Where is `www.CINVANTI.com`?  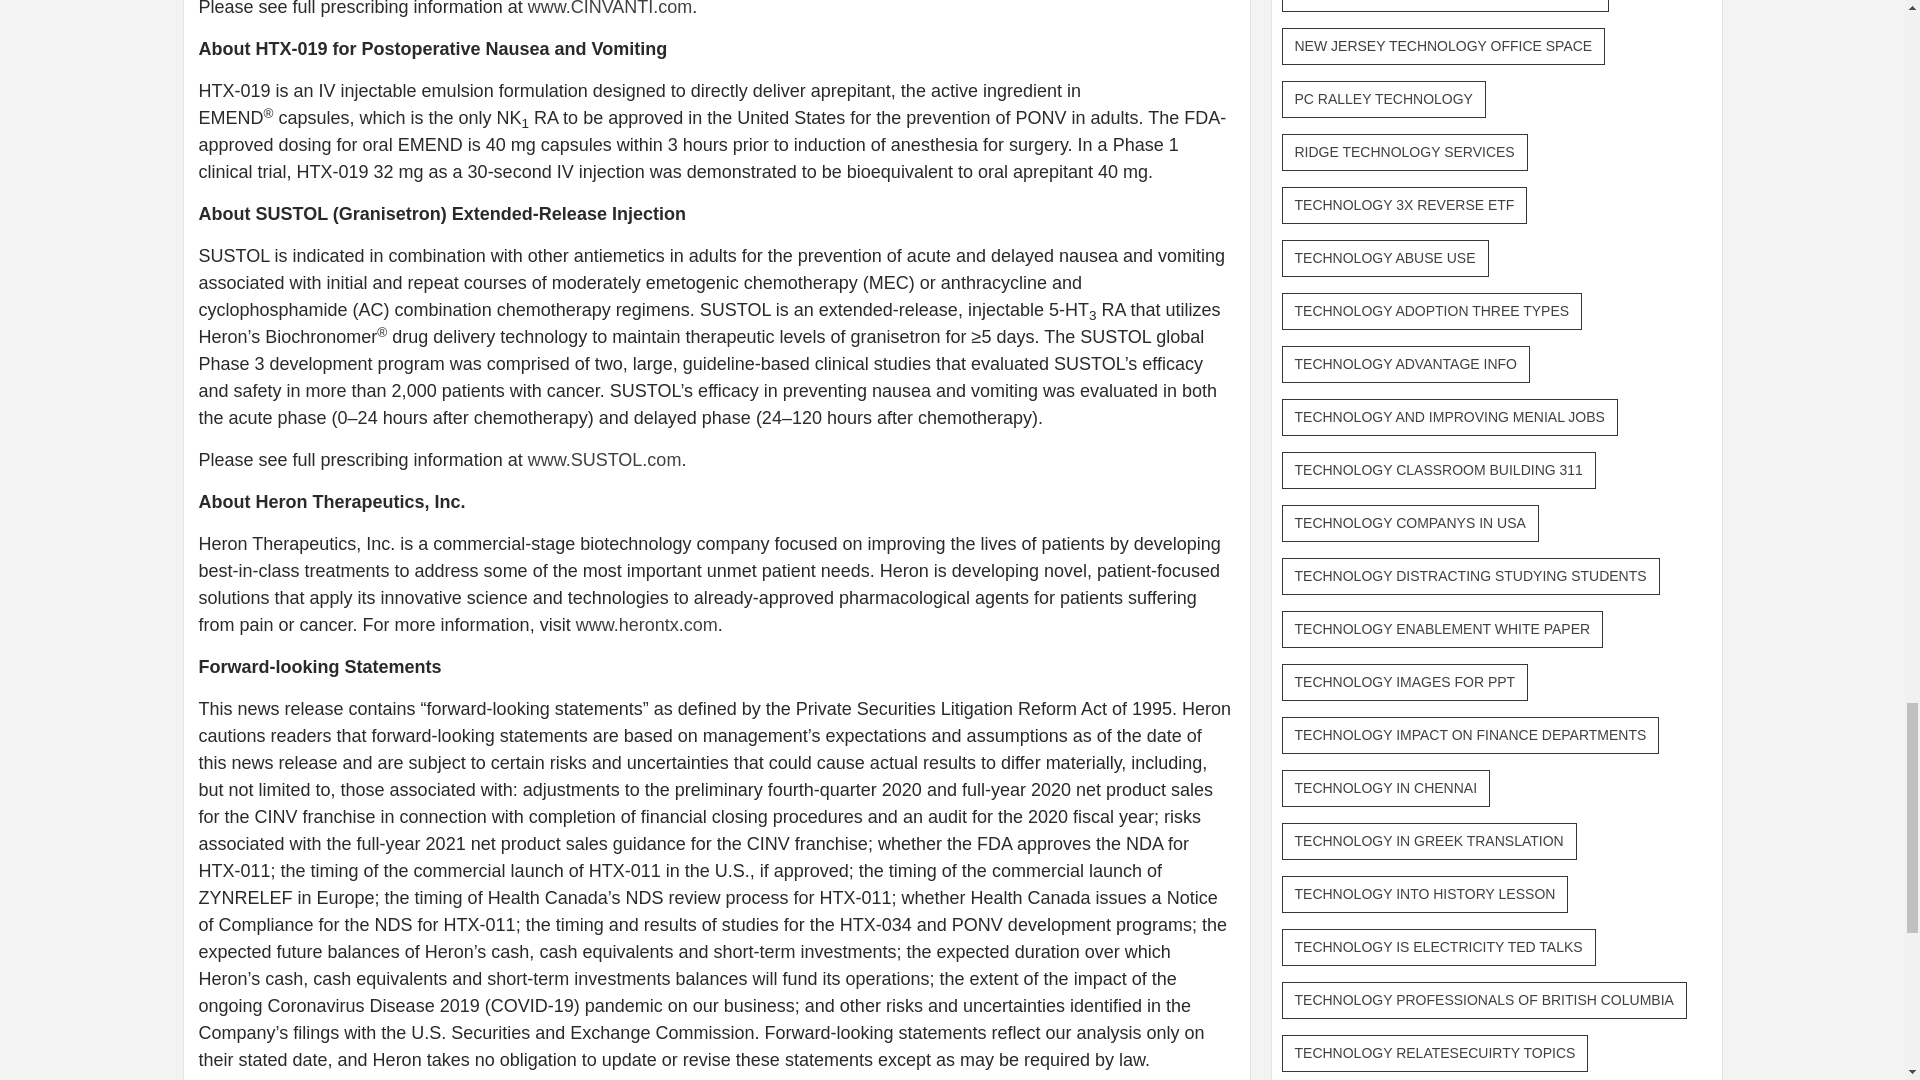
www.CINVANTI.com is located at coordinates (610, 8).